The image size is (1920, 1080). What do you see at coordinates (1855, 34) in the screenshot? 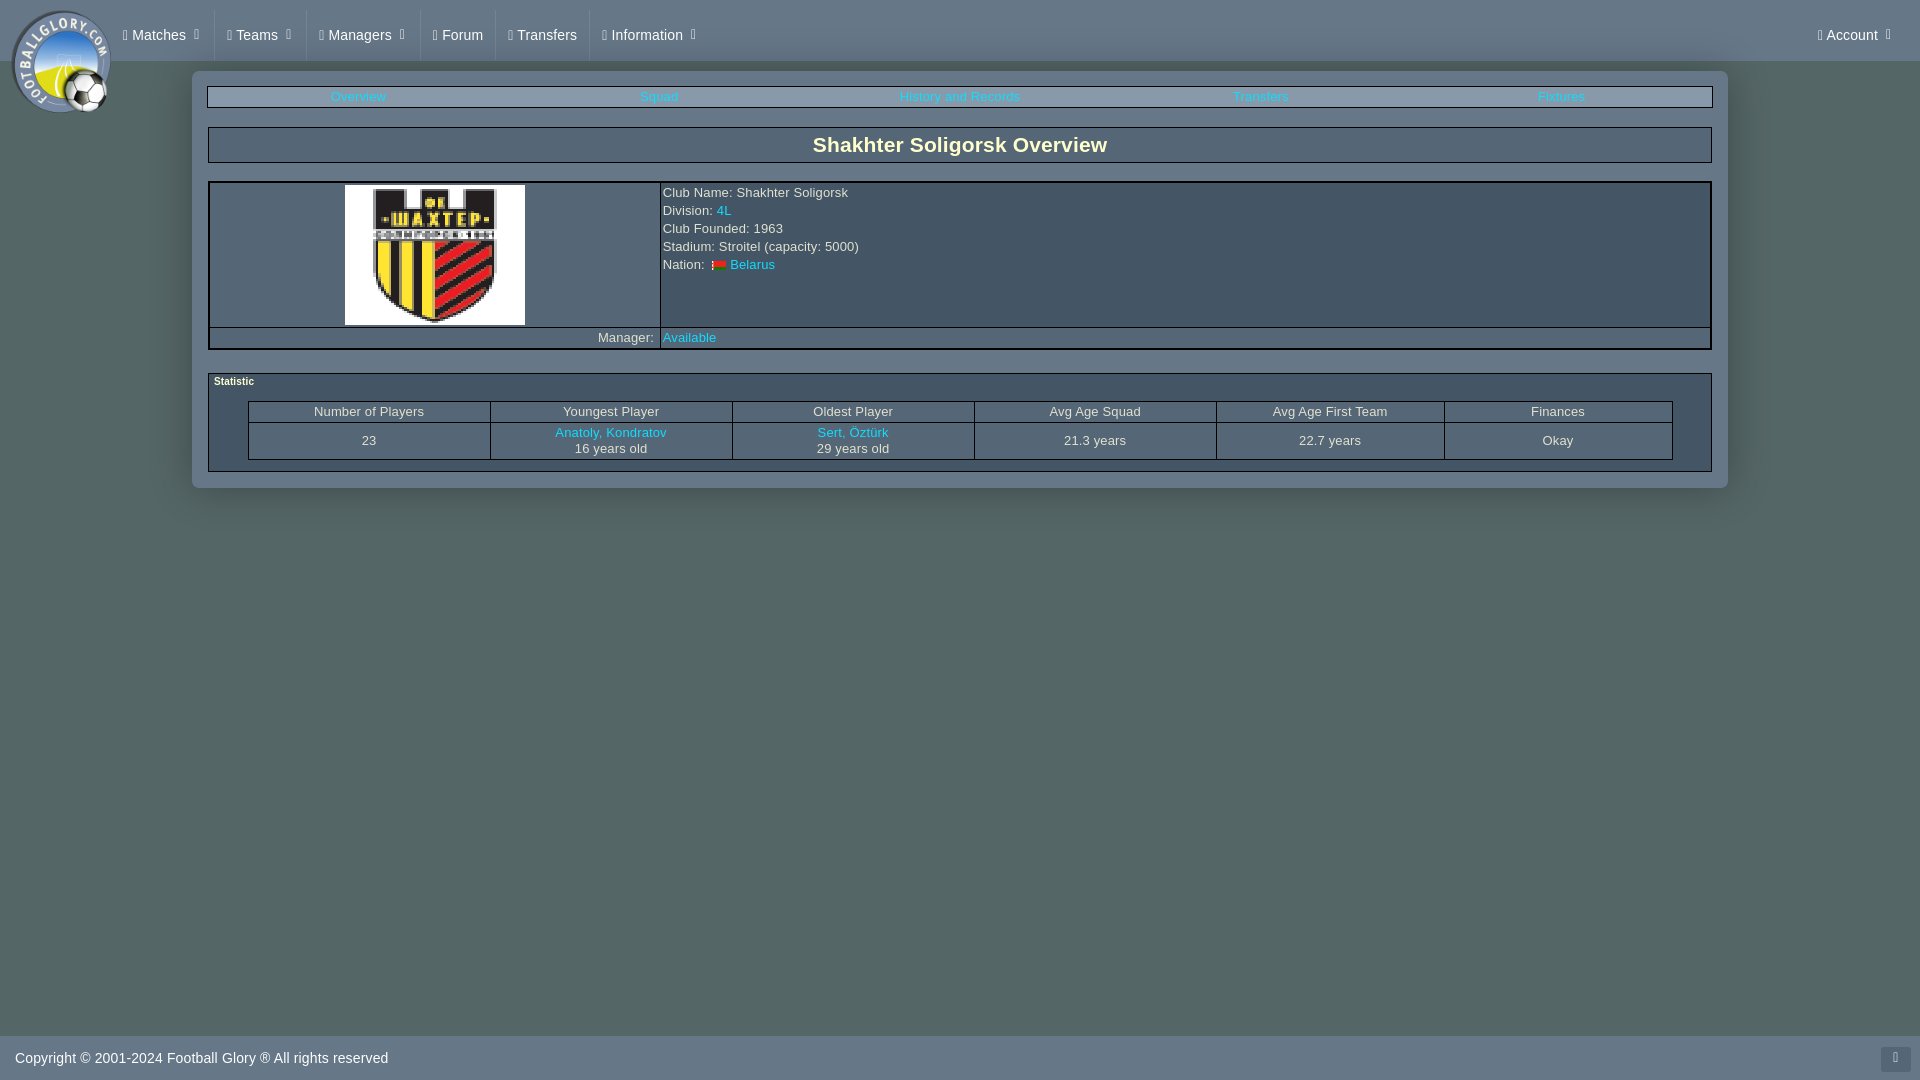
I see ` Account` at bounding box center [1855, 34].